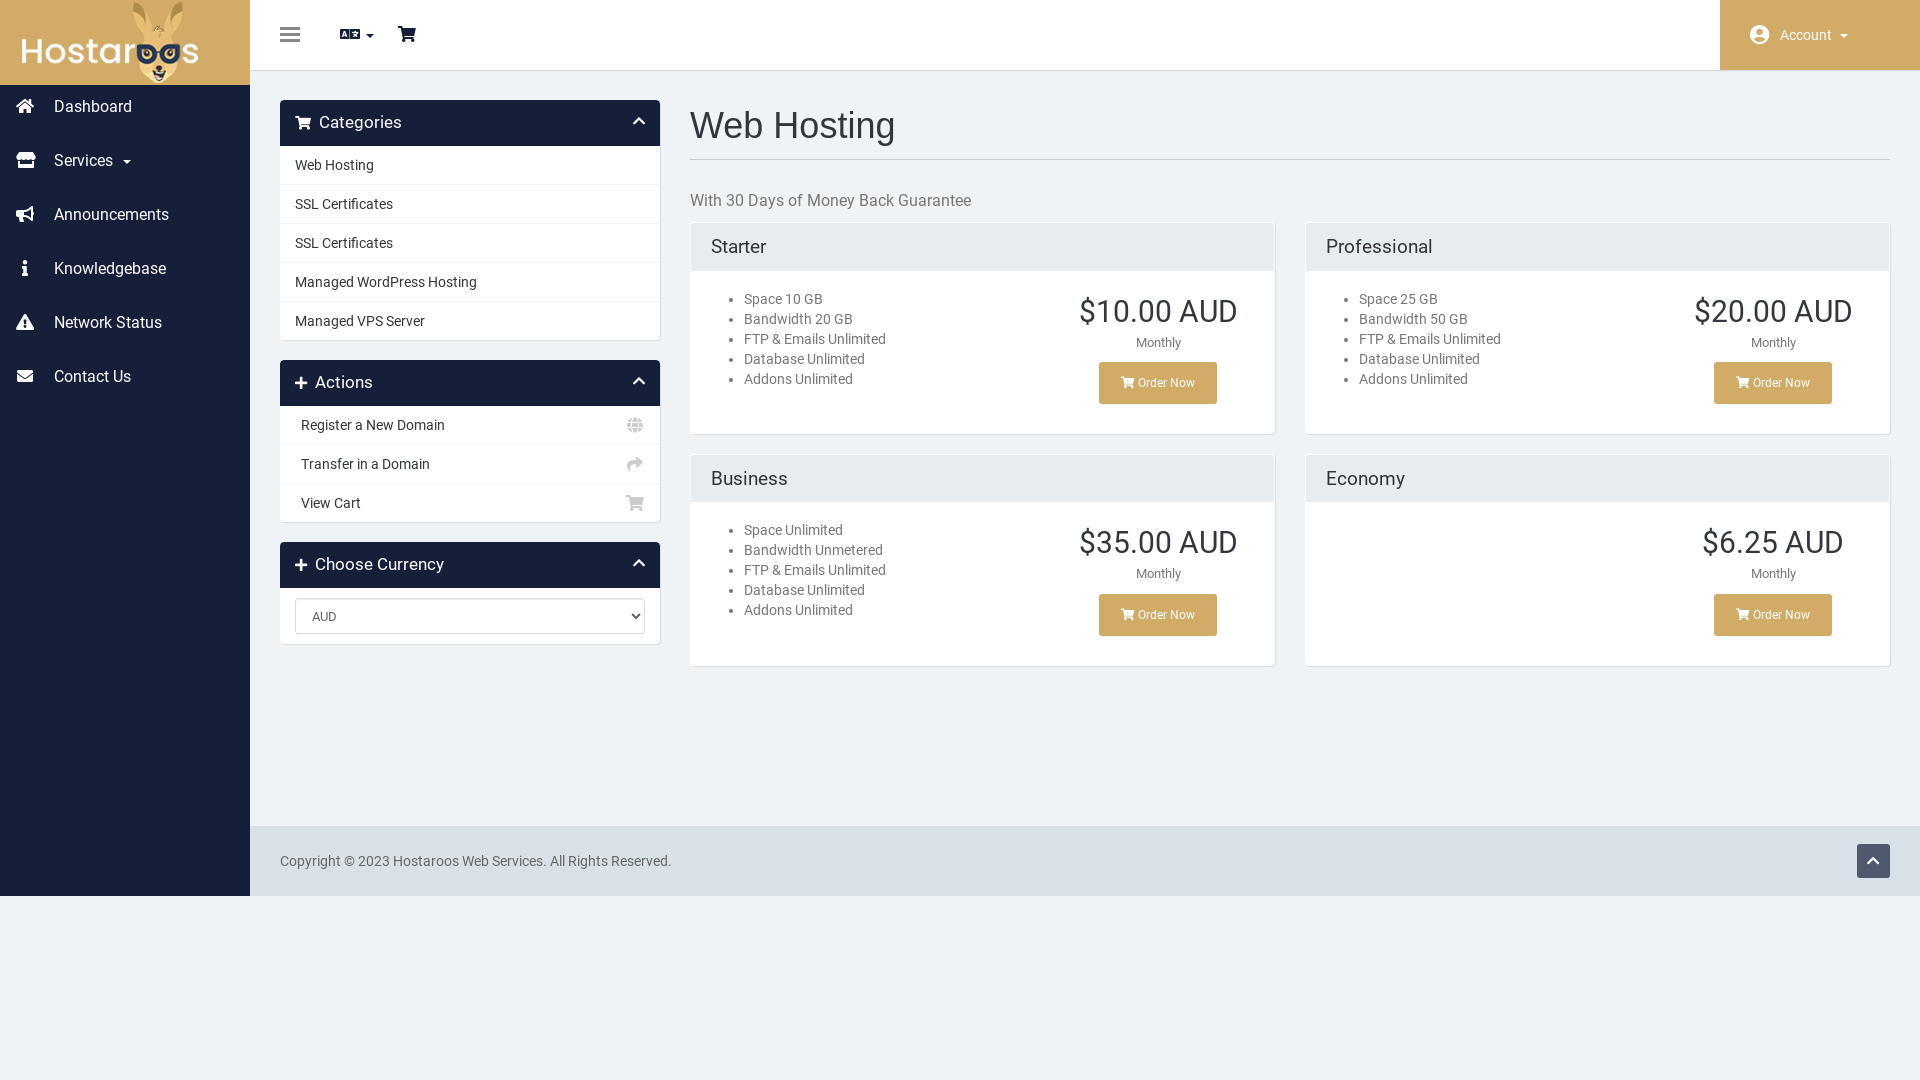 The height and width of the screenshot is (1080, 1920). Describe the element at coordinates (125, 107) in the screenshot. I see `Dashboard` at that location.